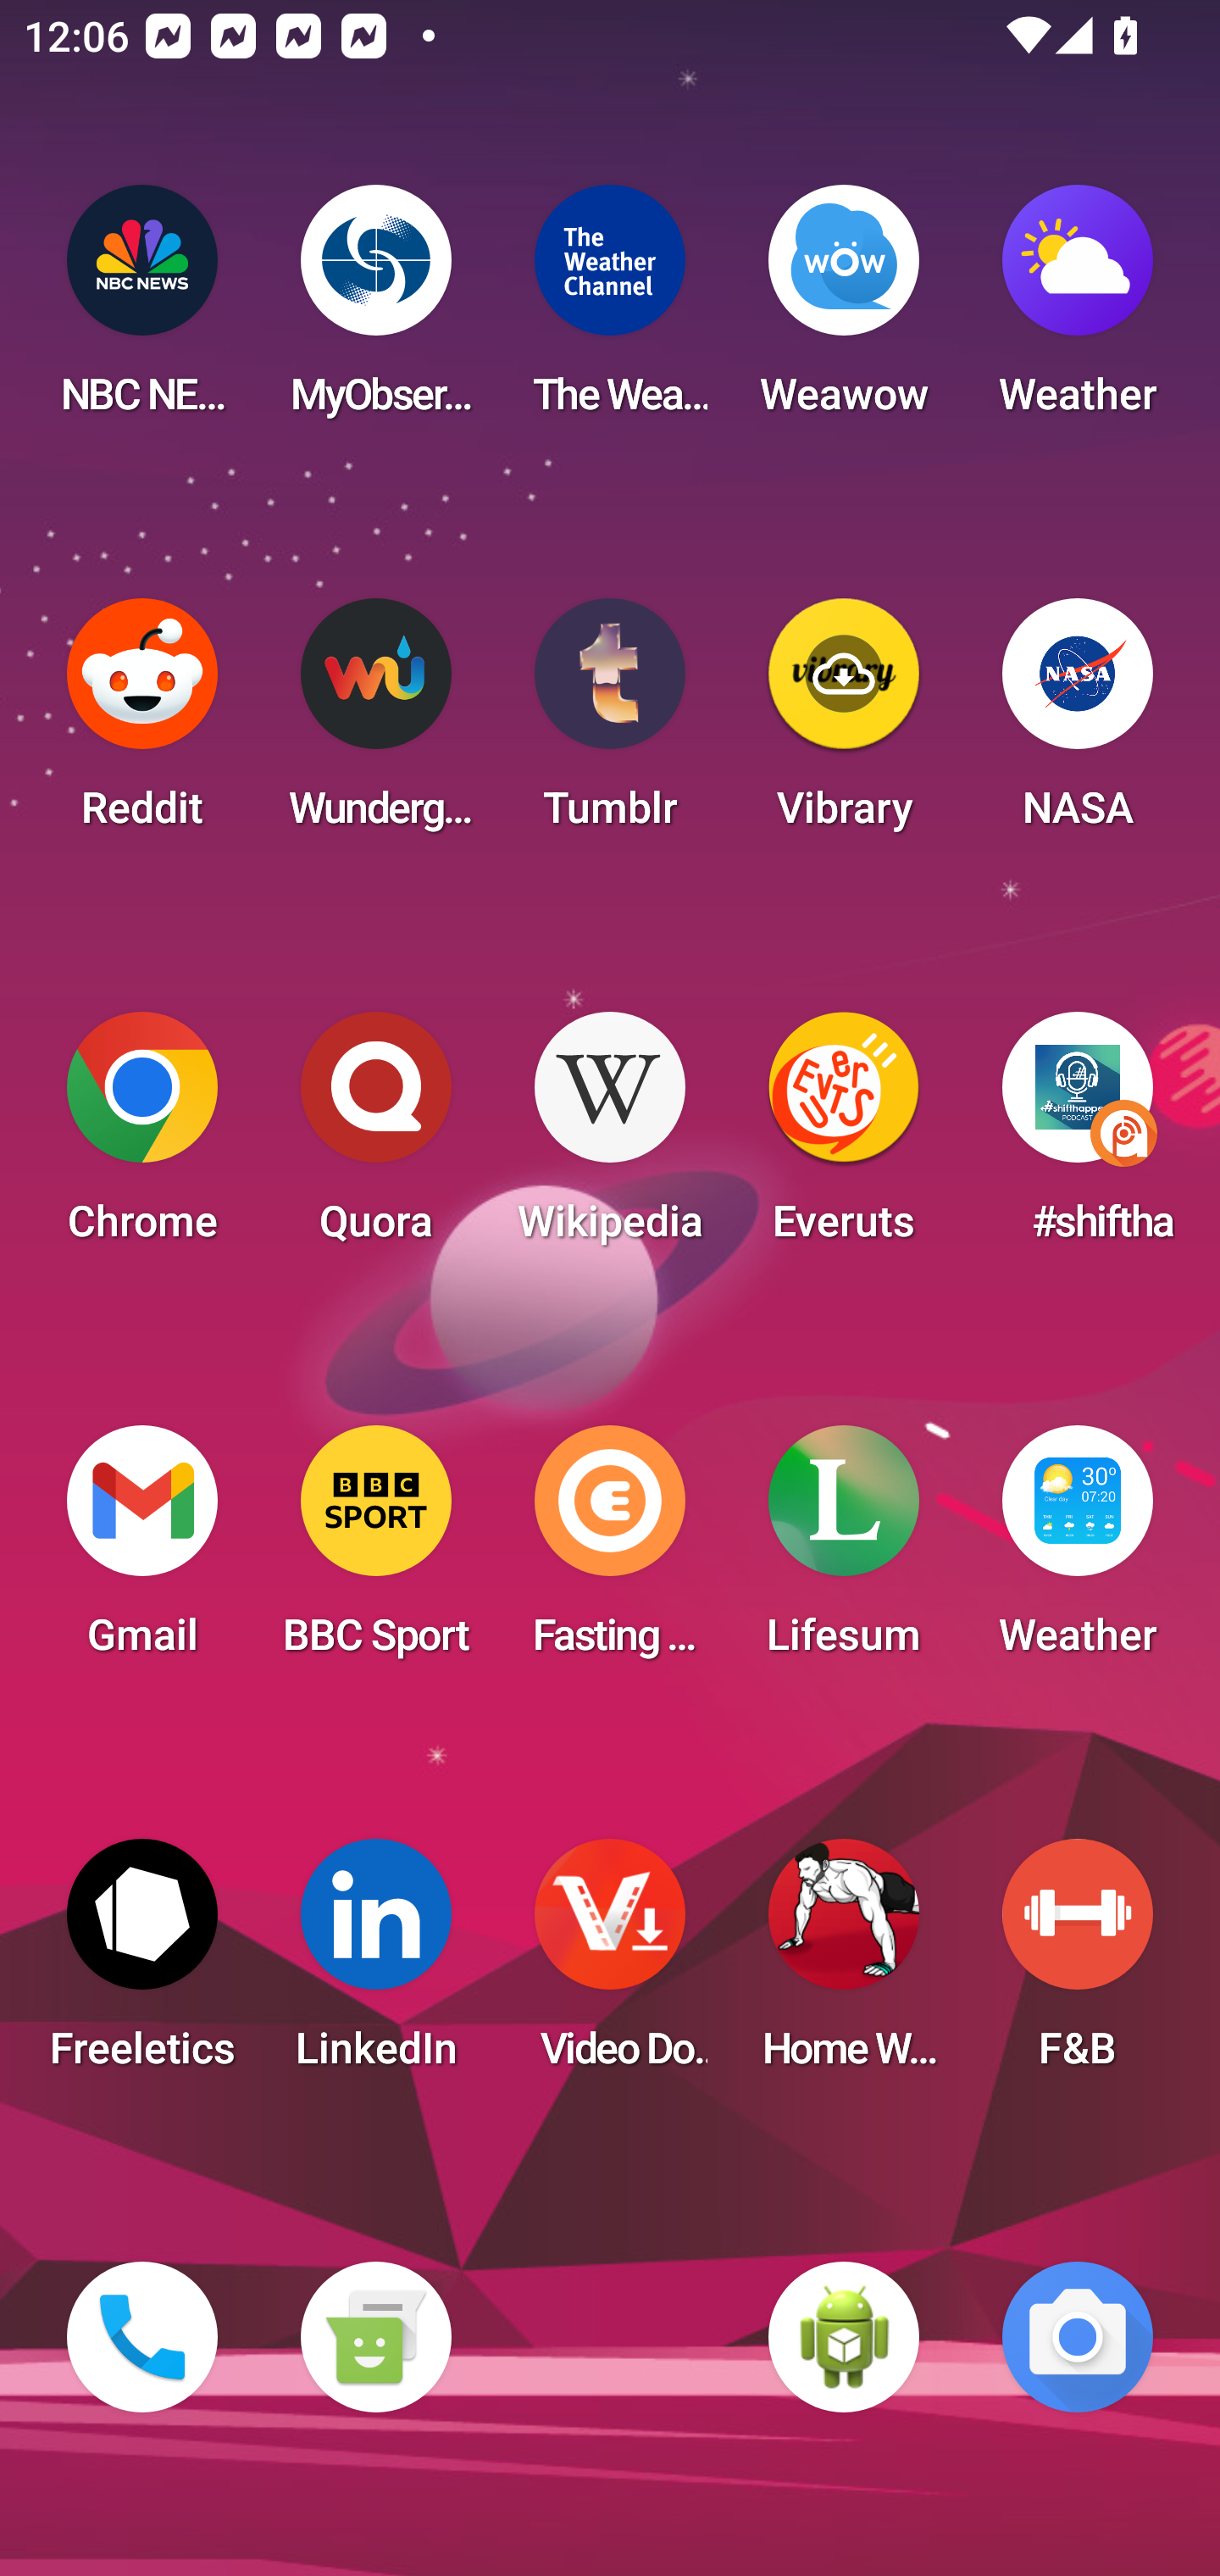  Describe the element at coordinates (844, 724) in the screenshot. I see `Vibrary` at that location.